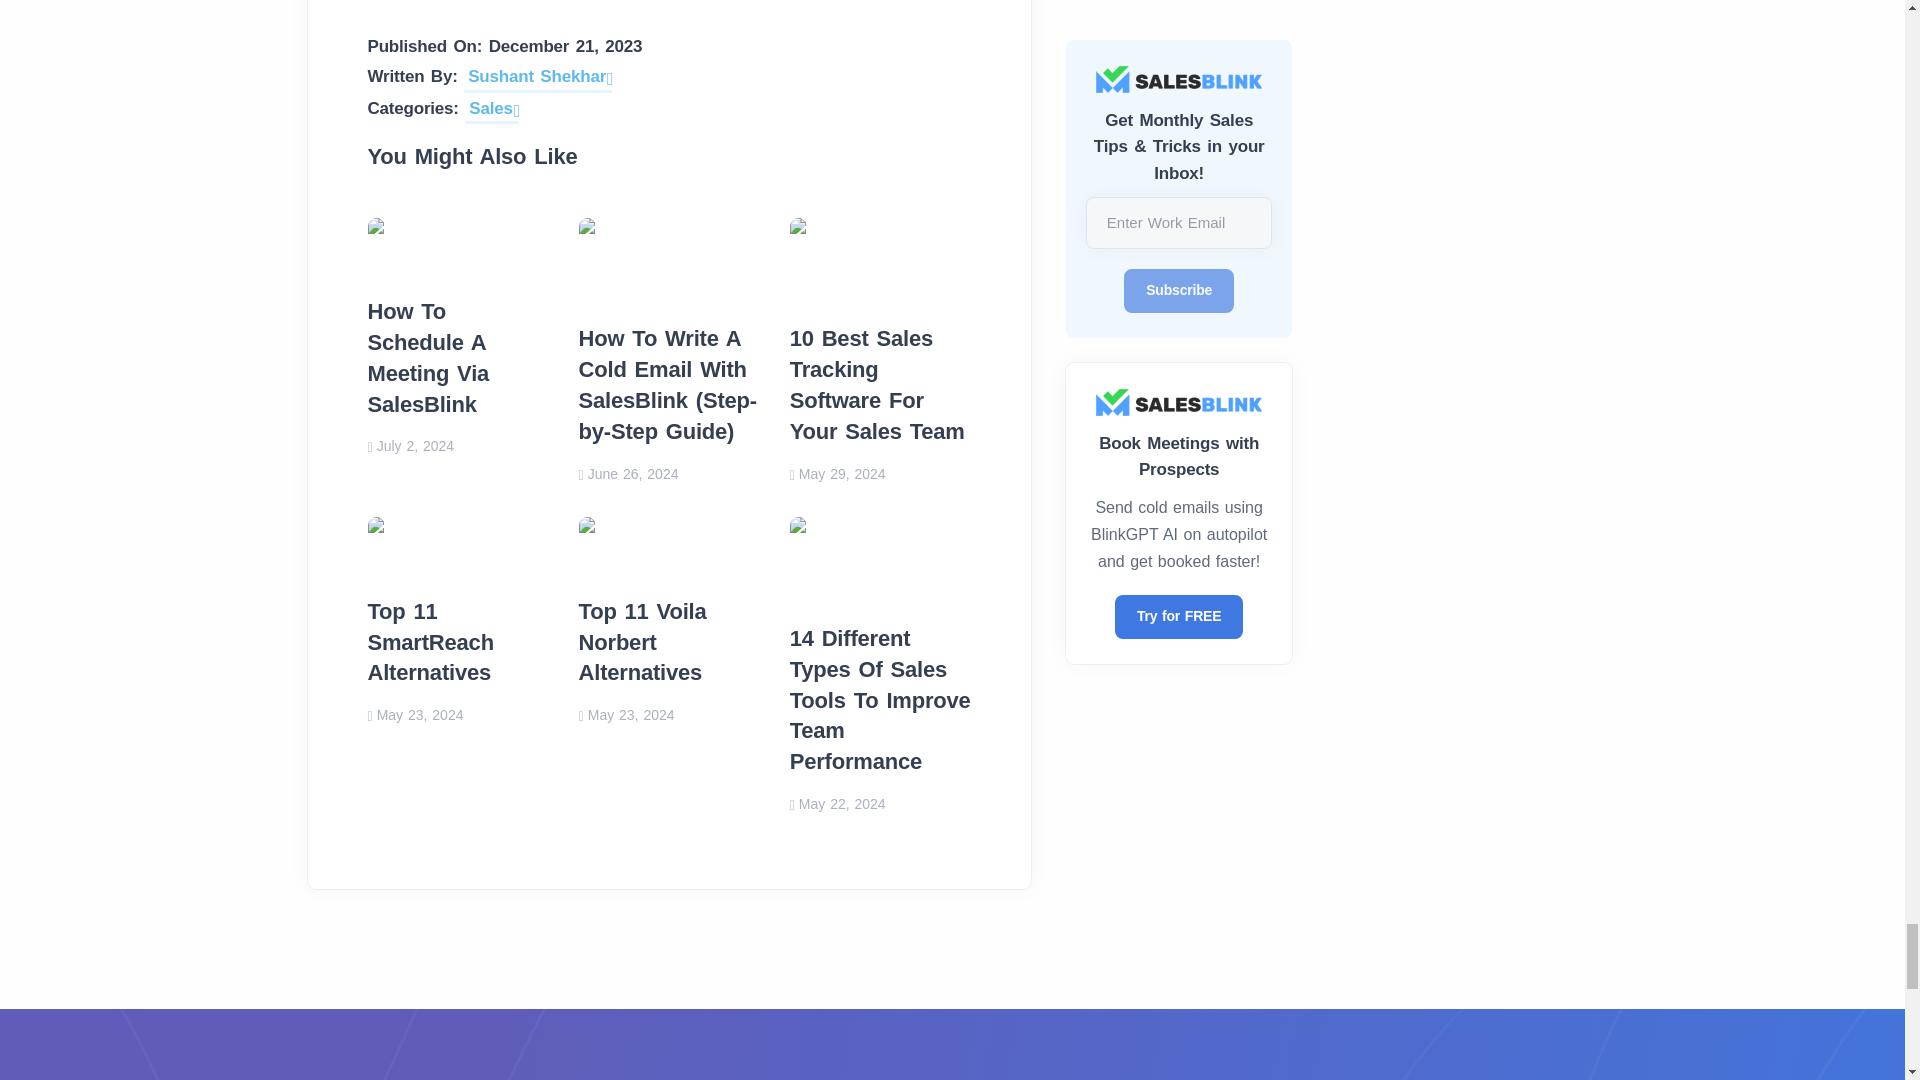 This screenshot has height=1080, width=1920. Describe the element at coordinates (458, 544) in the screenshot. I see `Top 11 SmartReach Alternatives` at that location.